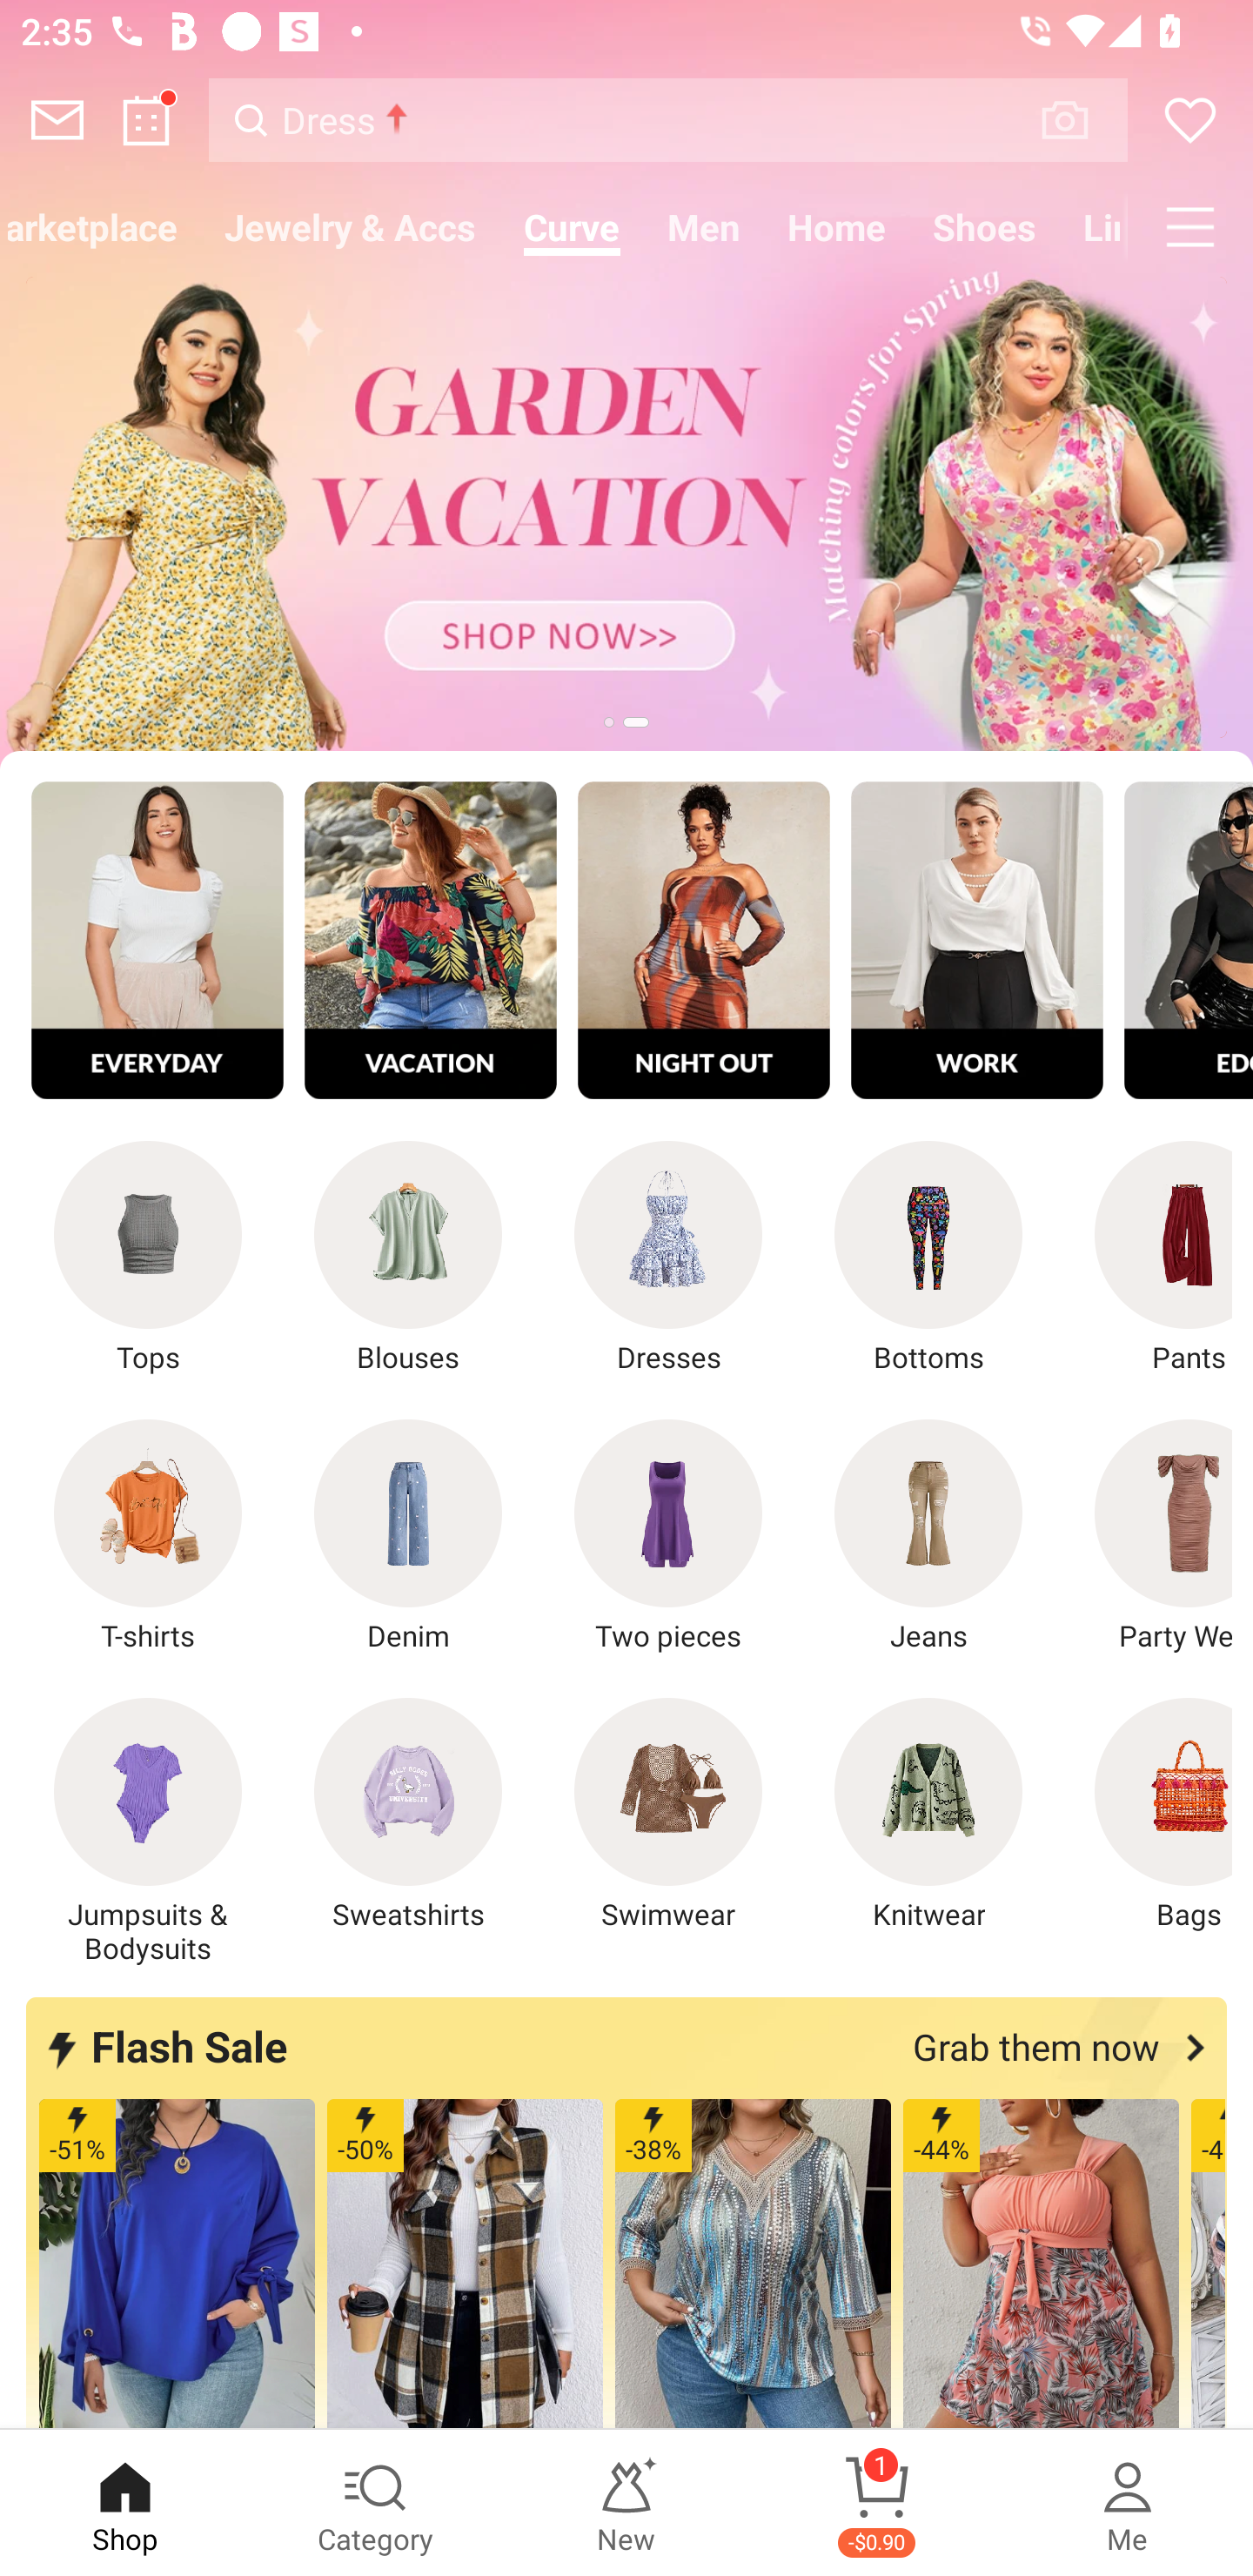 The image size is (1253, 2576). I want to click on Sweatshirts, so click(408, 1815).